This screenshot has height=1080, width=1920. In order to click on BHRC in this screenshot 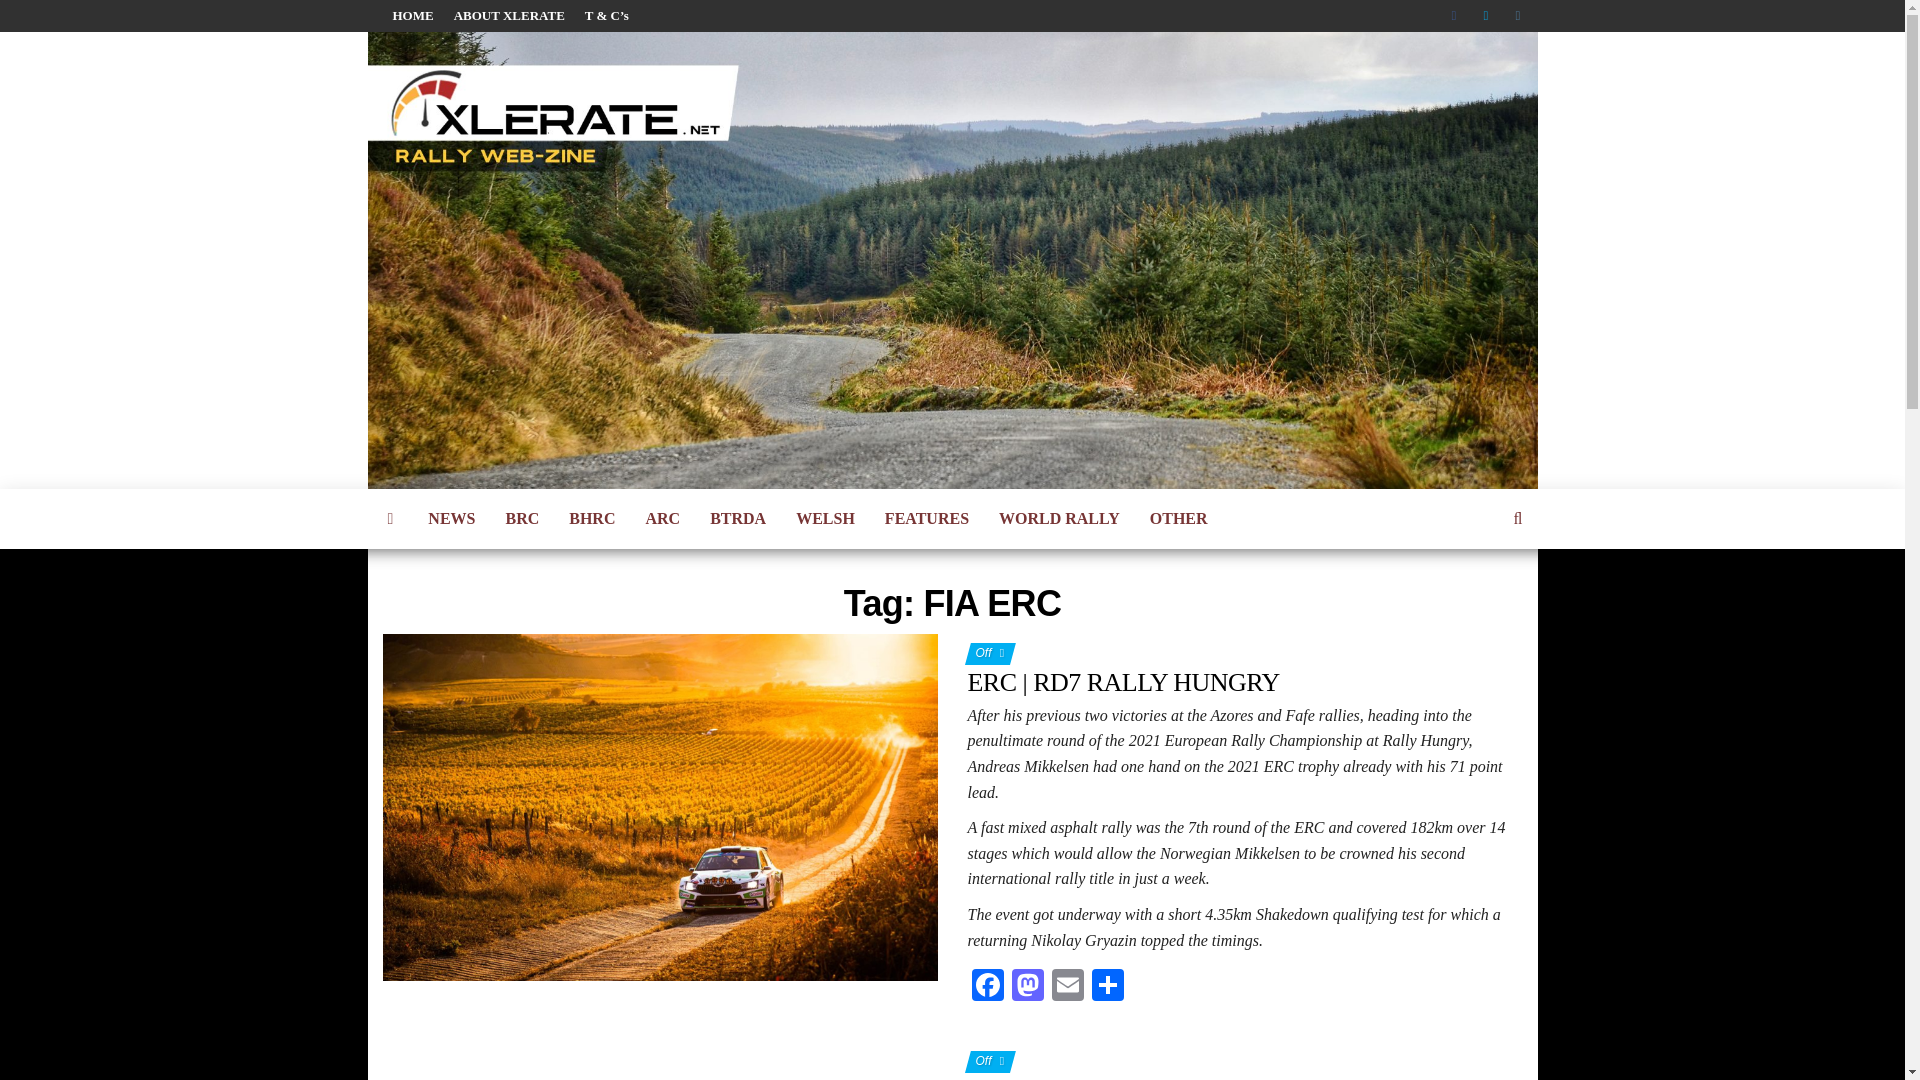, I will do `click(592, 518)`.